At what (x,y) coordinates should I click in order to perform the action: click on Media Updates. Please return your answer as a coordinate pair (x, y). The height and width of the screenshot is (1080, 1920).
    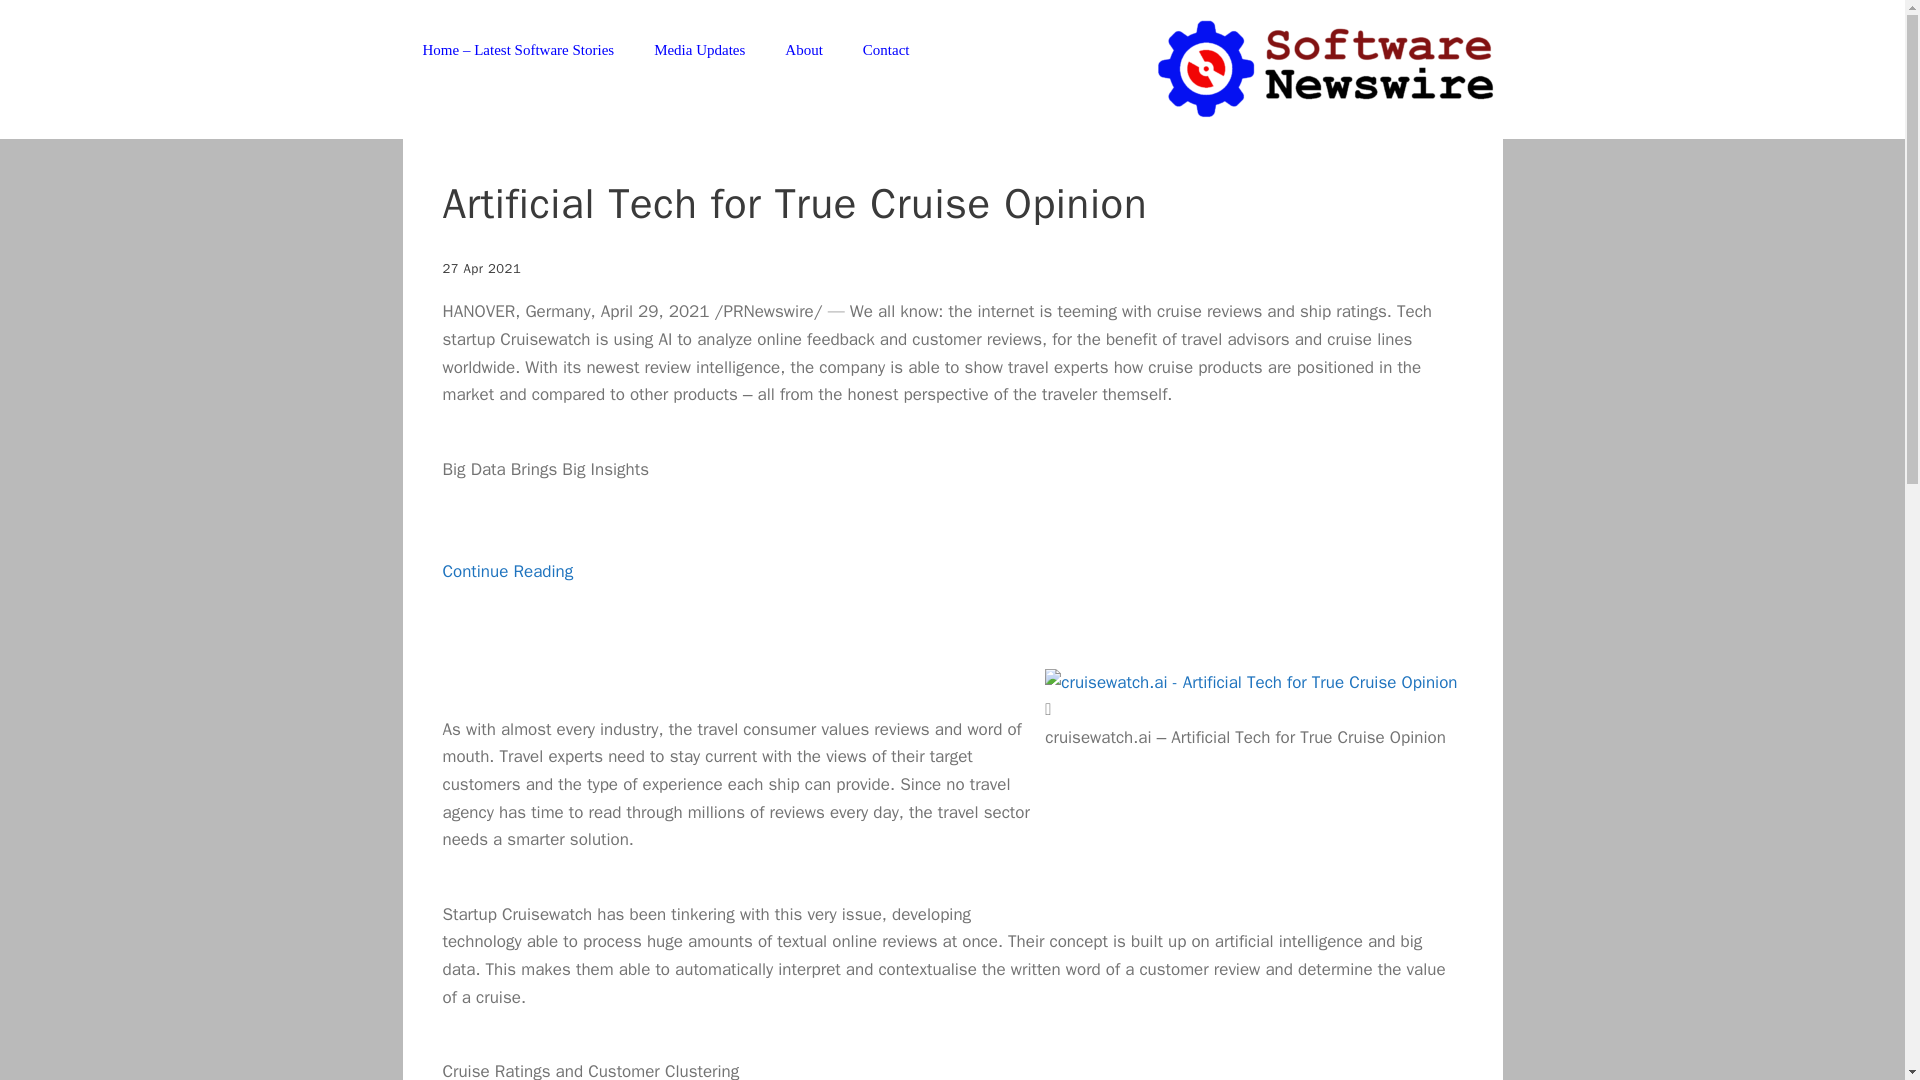
    Looking at the image, I should click on (698, 50).